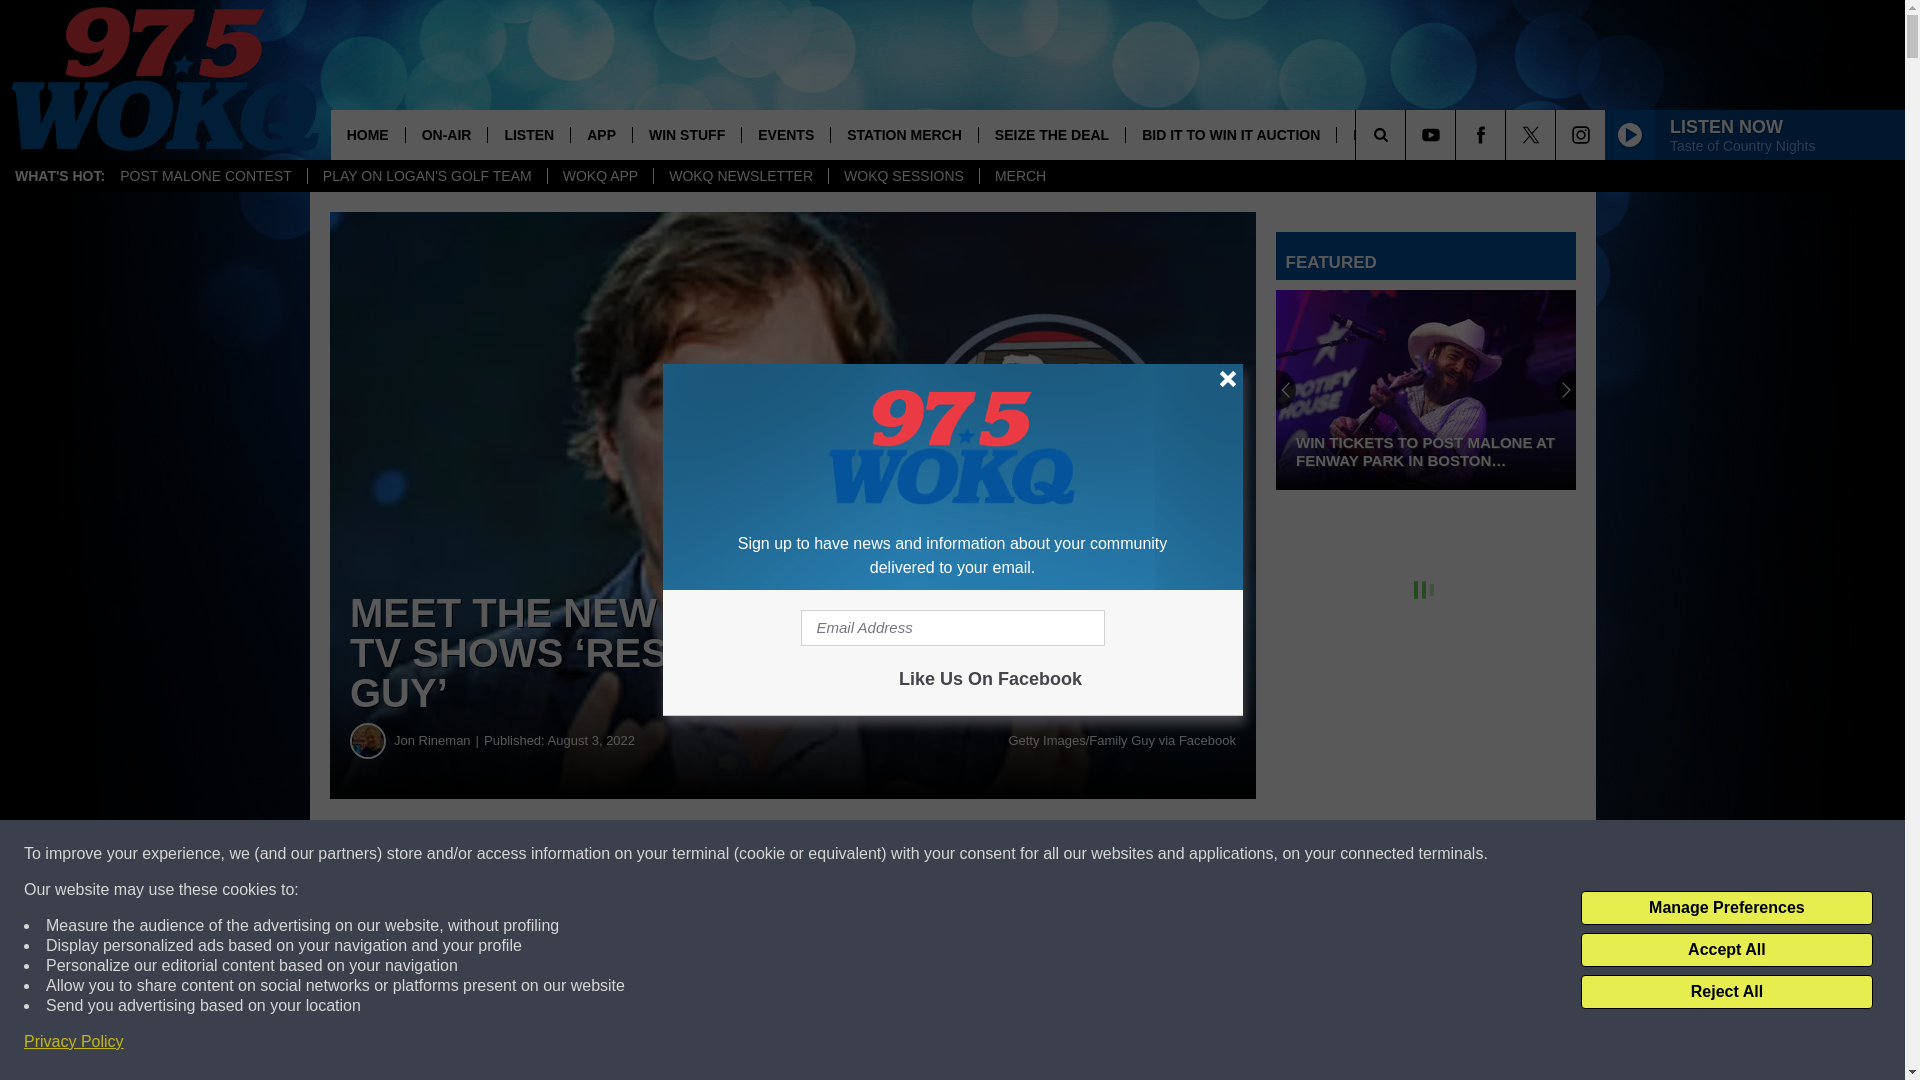 This screenshot has width=1920, height=1080. What do you see at coordinates (686, 134) in the screenshot?
I see `WIN STUFF` at bounding box center [686, 134].